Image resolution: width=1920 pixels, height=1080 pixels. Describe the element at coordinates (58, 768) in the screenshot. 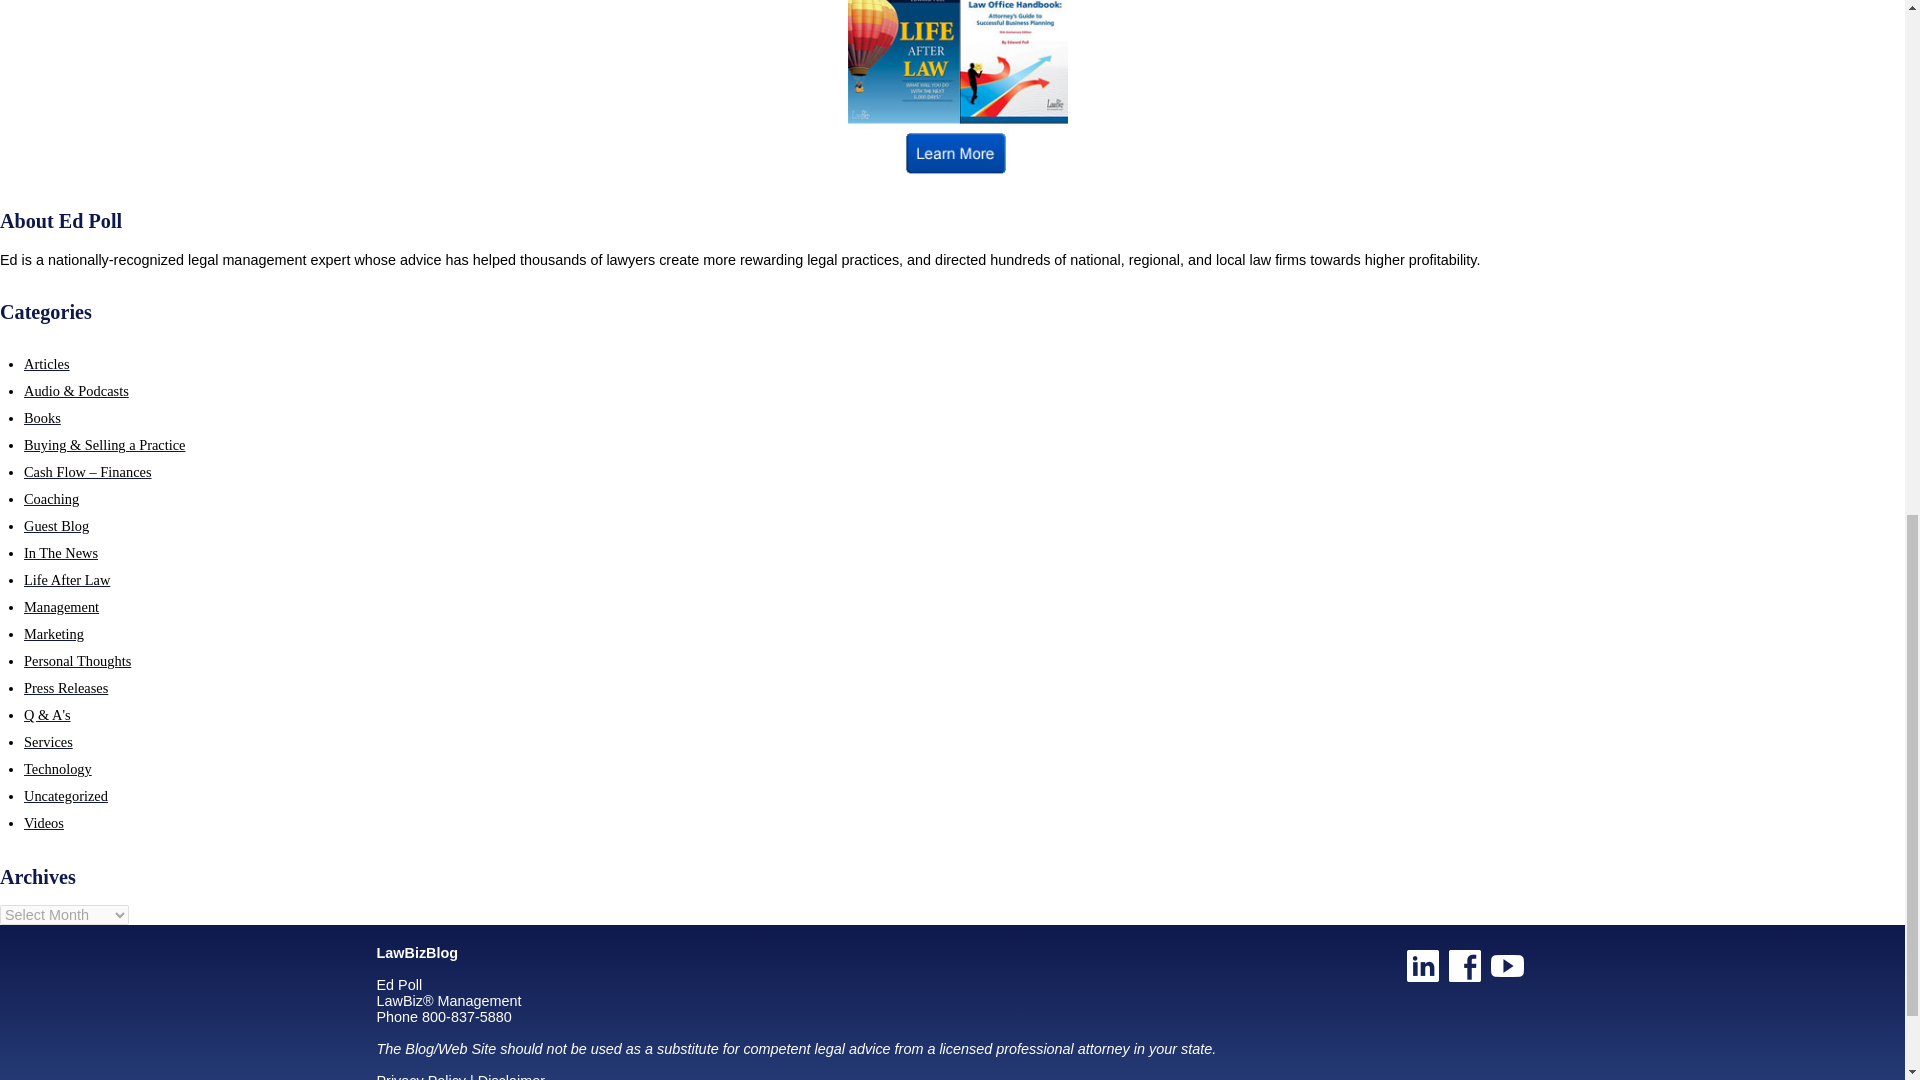

I see `Technology` at that location.